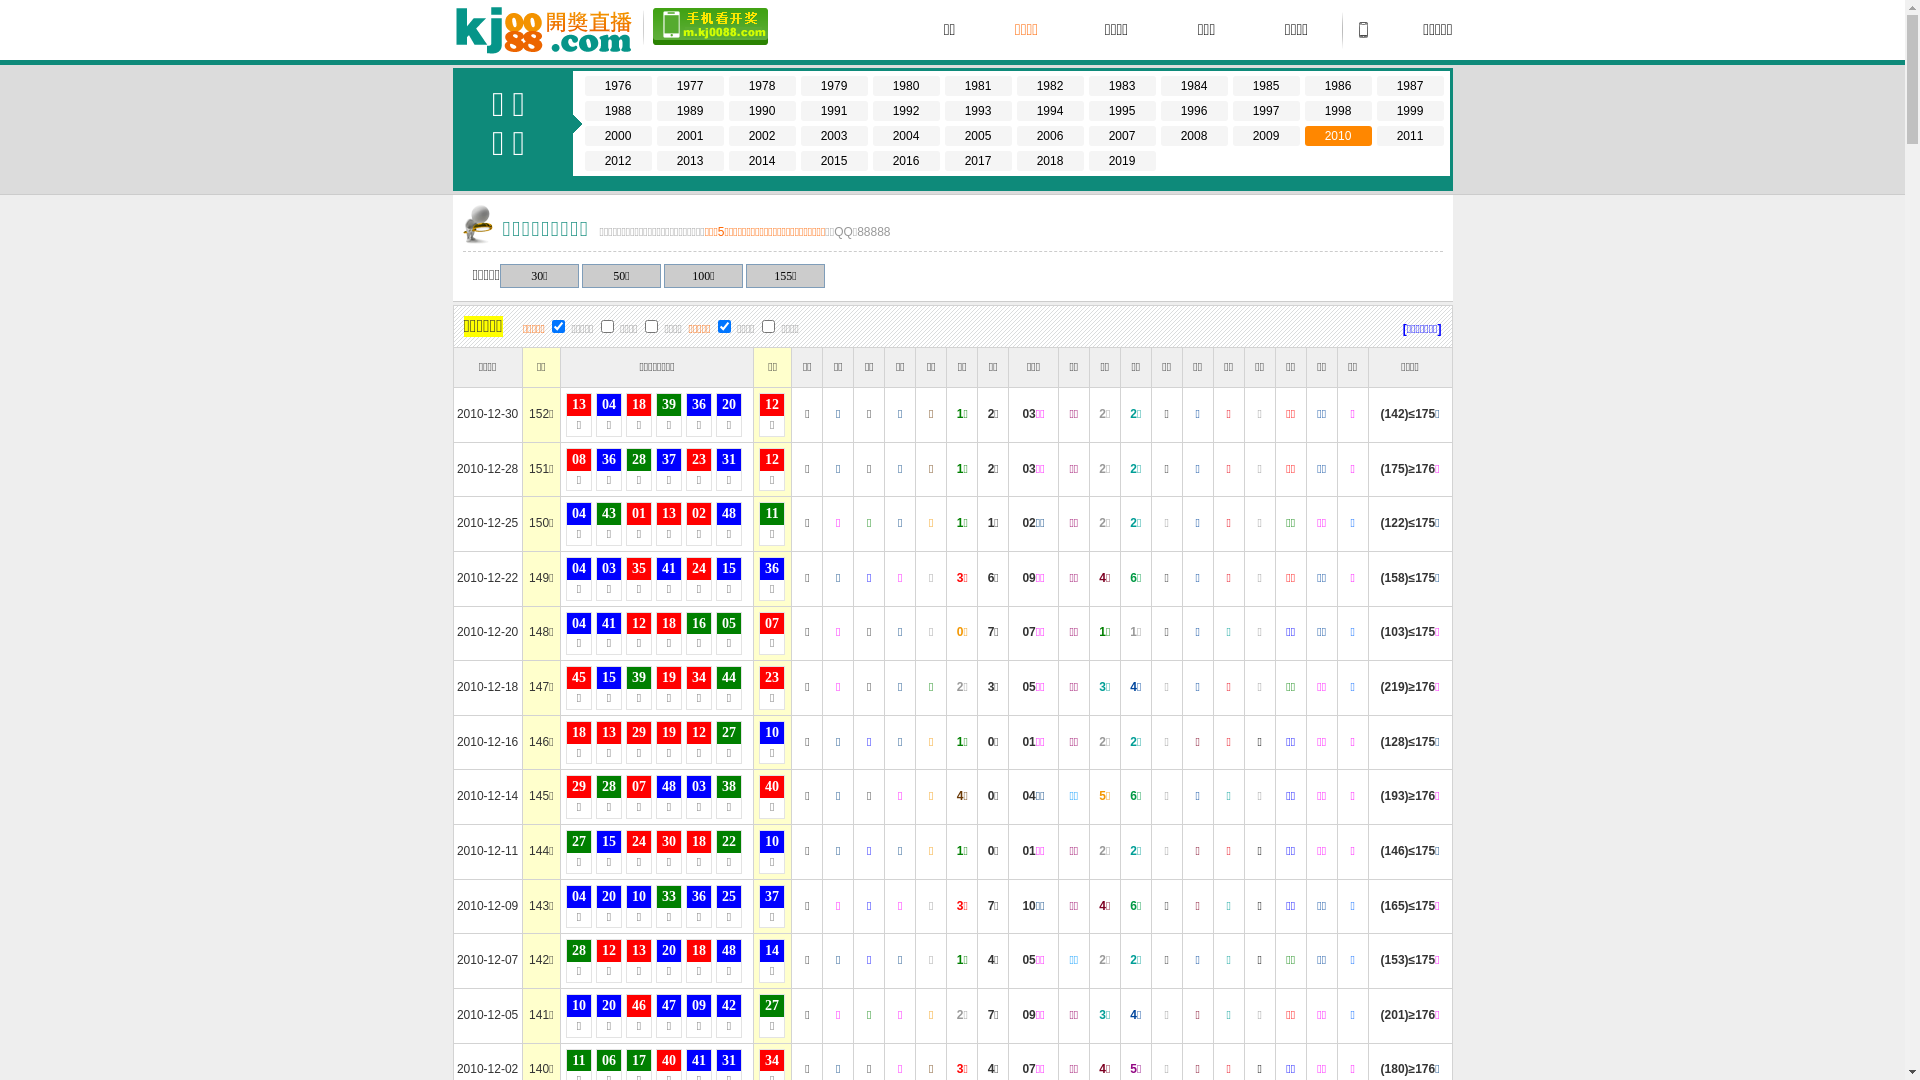 The image size is (1920, 1080). Describe the element at coordinates (762, 161) in the screenshot. I see `2014` at that location.